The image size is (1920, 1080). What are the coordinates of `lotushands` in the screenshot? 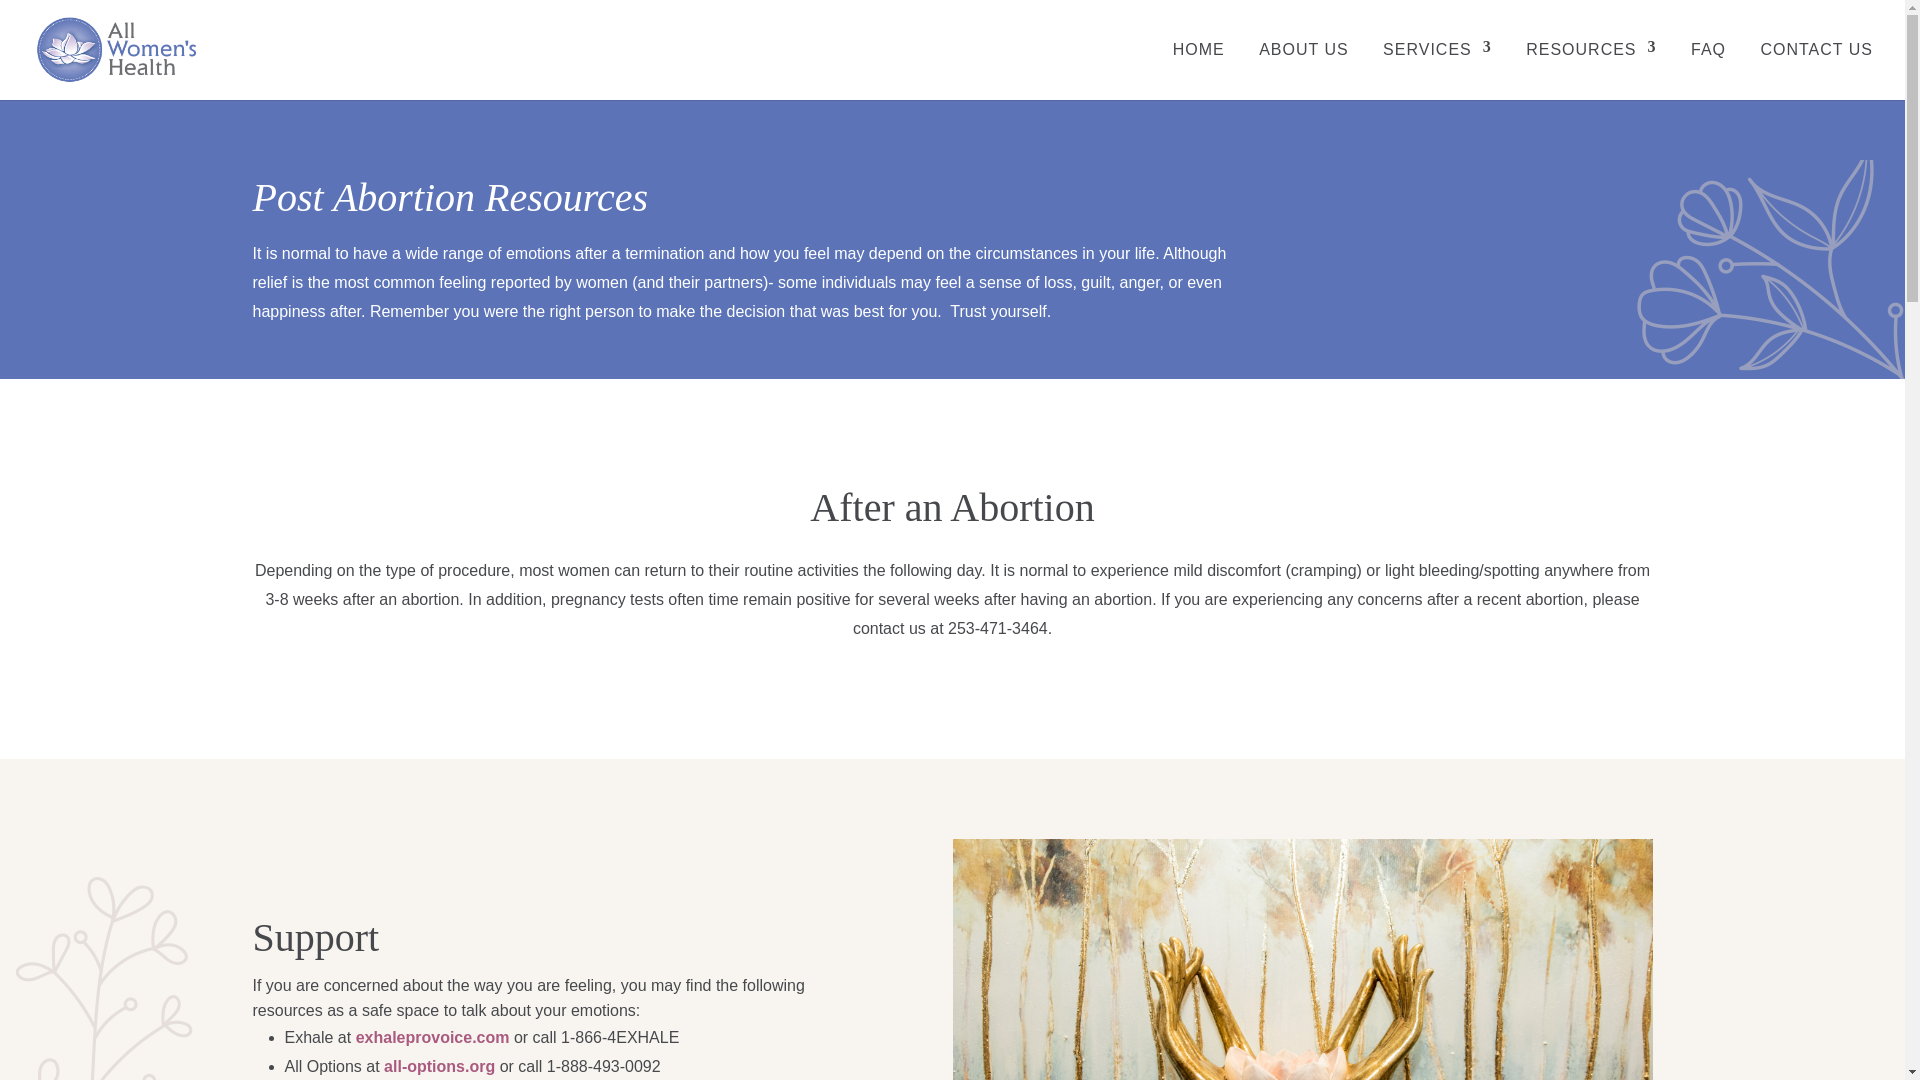 It's located at (1302, 960).